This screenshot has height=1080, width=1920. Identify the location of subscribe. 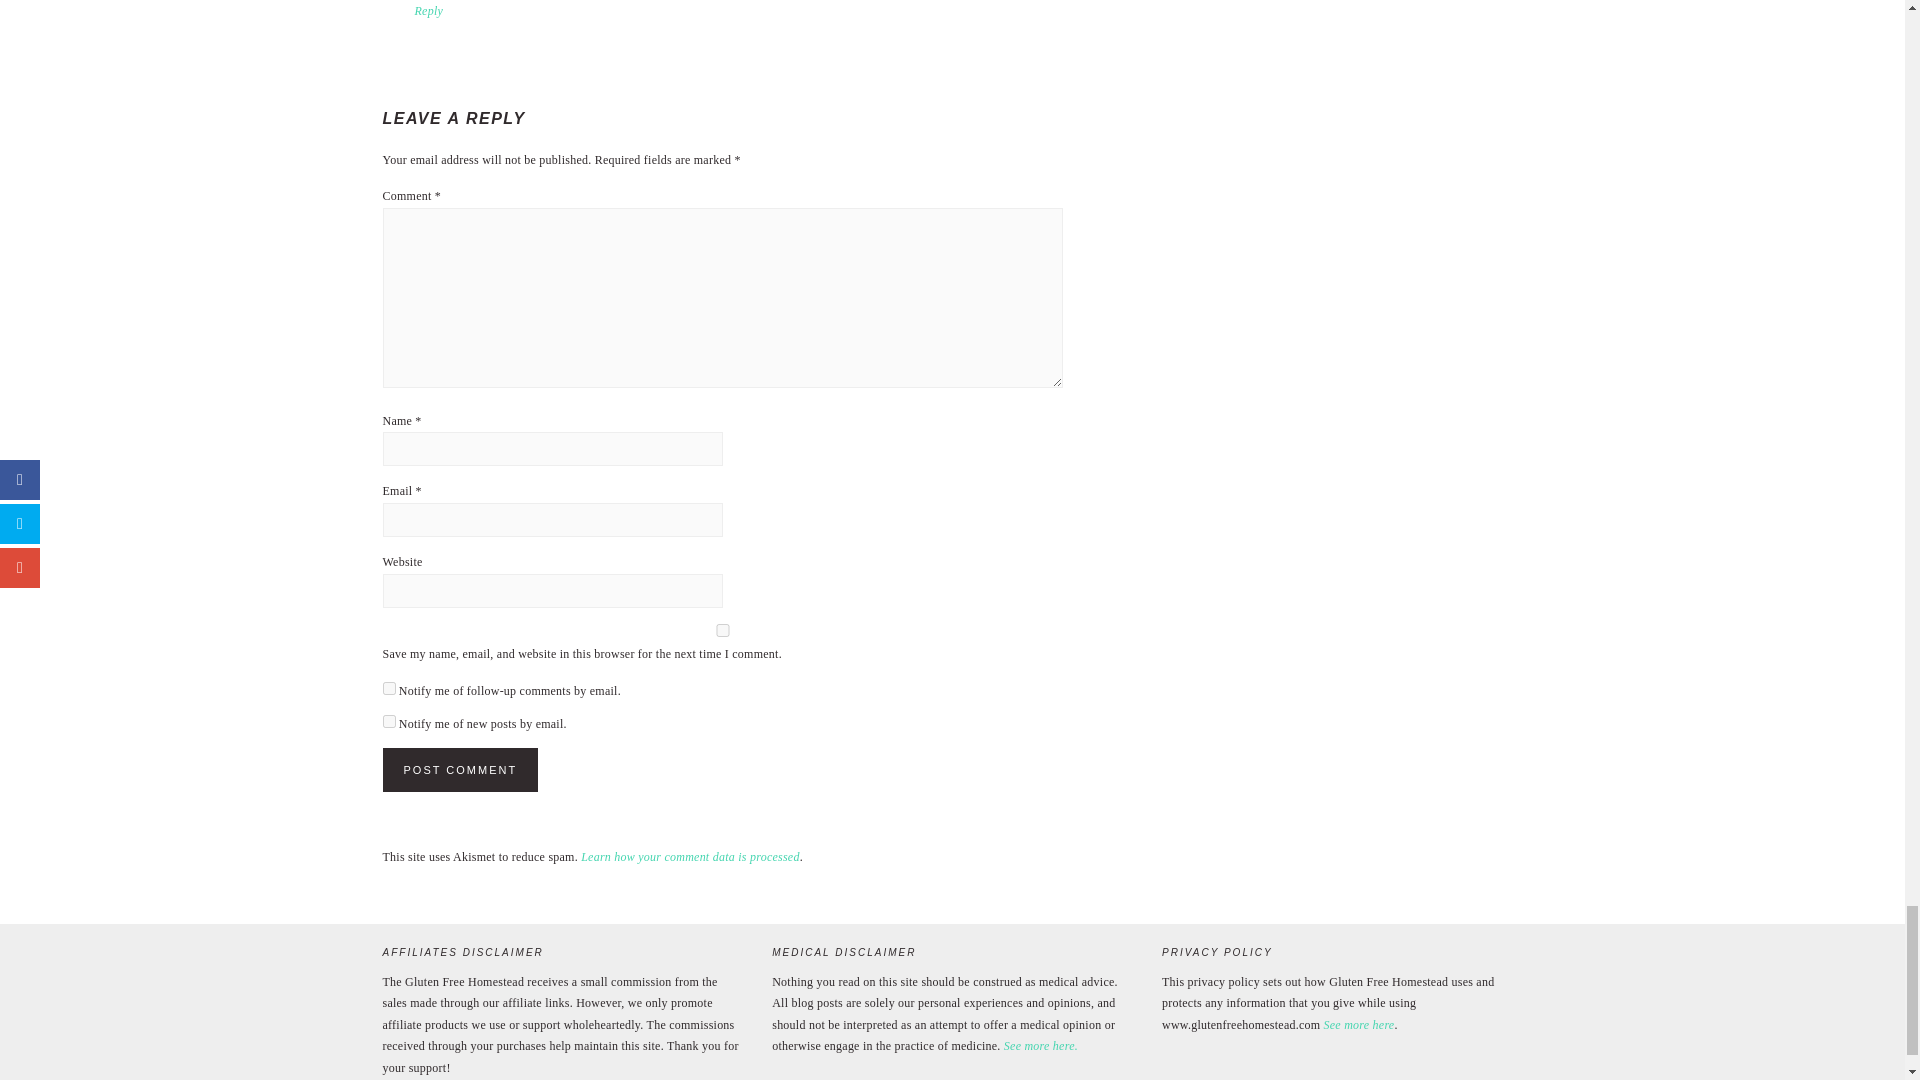
(388, 720).